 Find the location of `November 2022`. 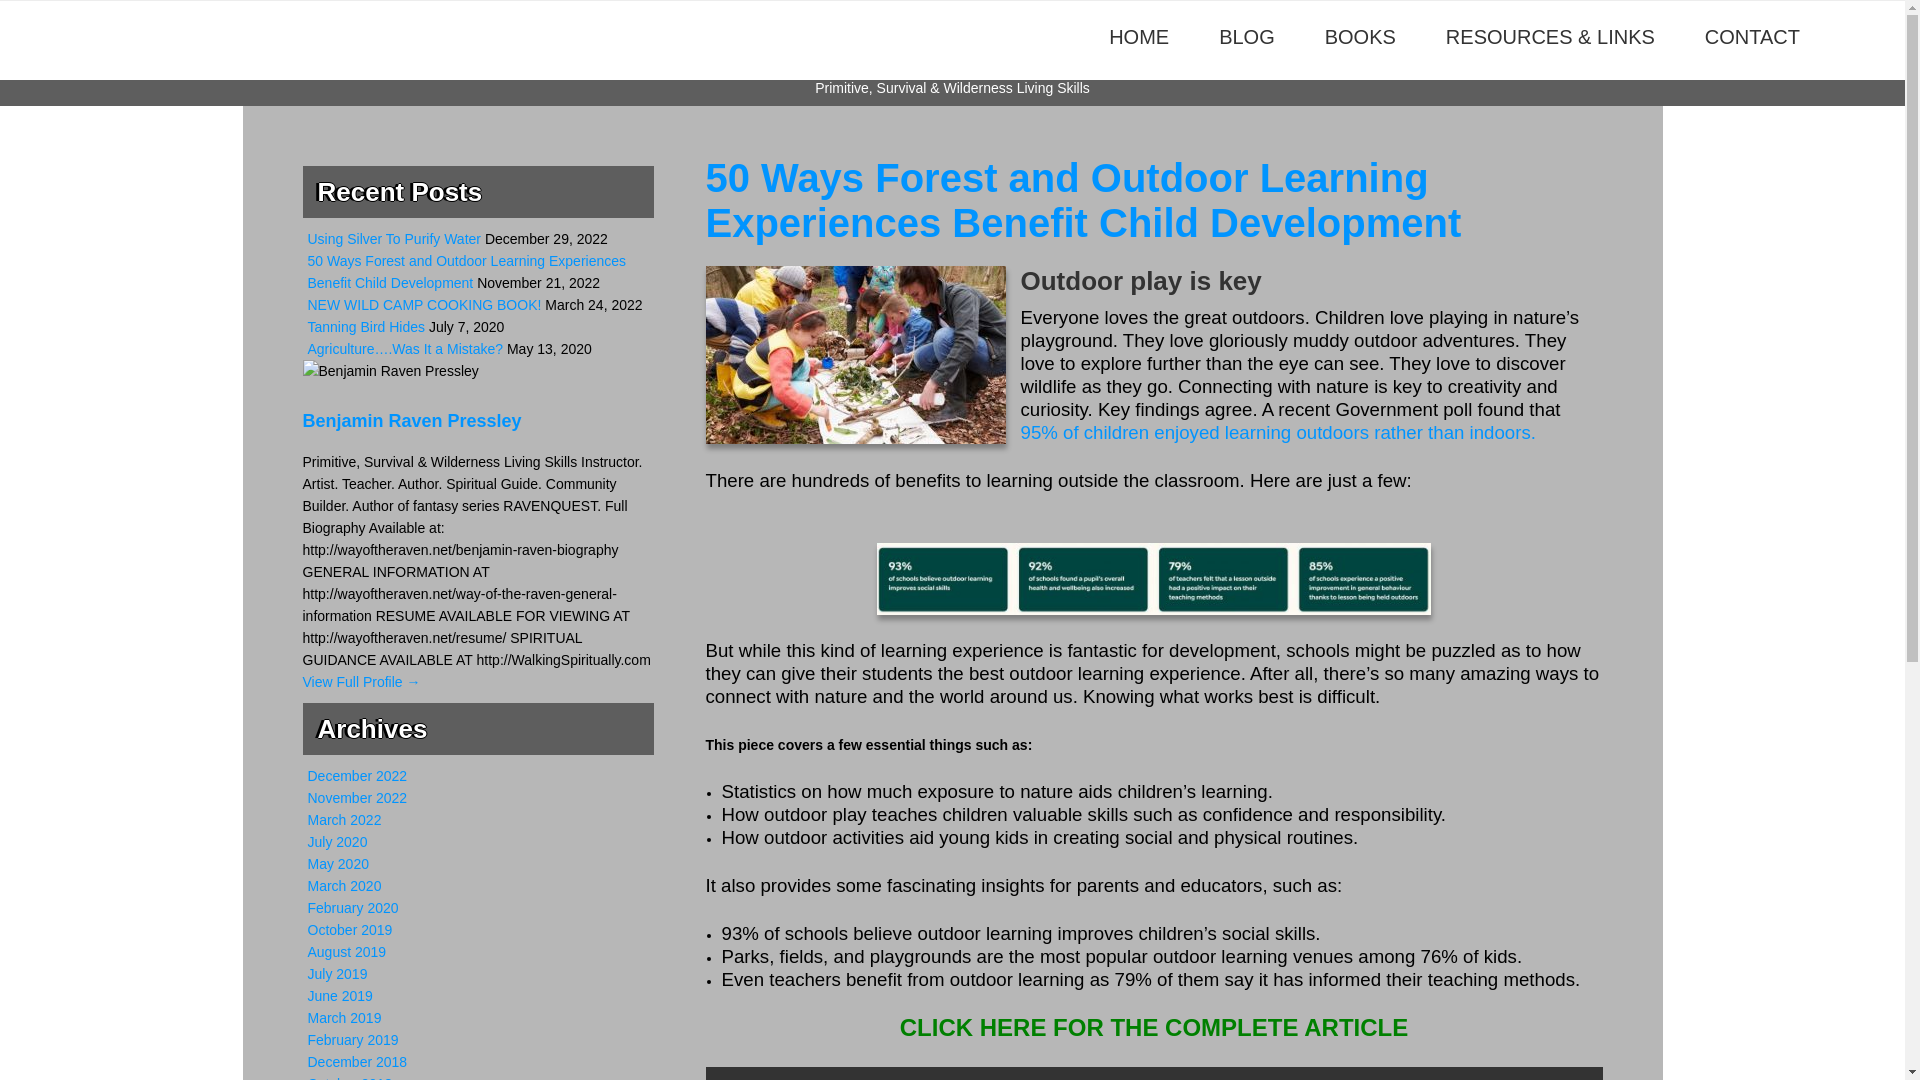

November 2022 is located at coordinates (357, 797).